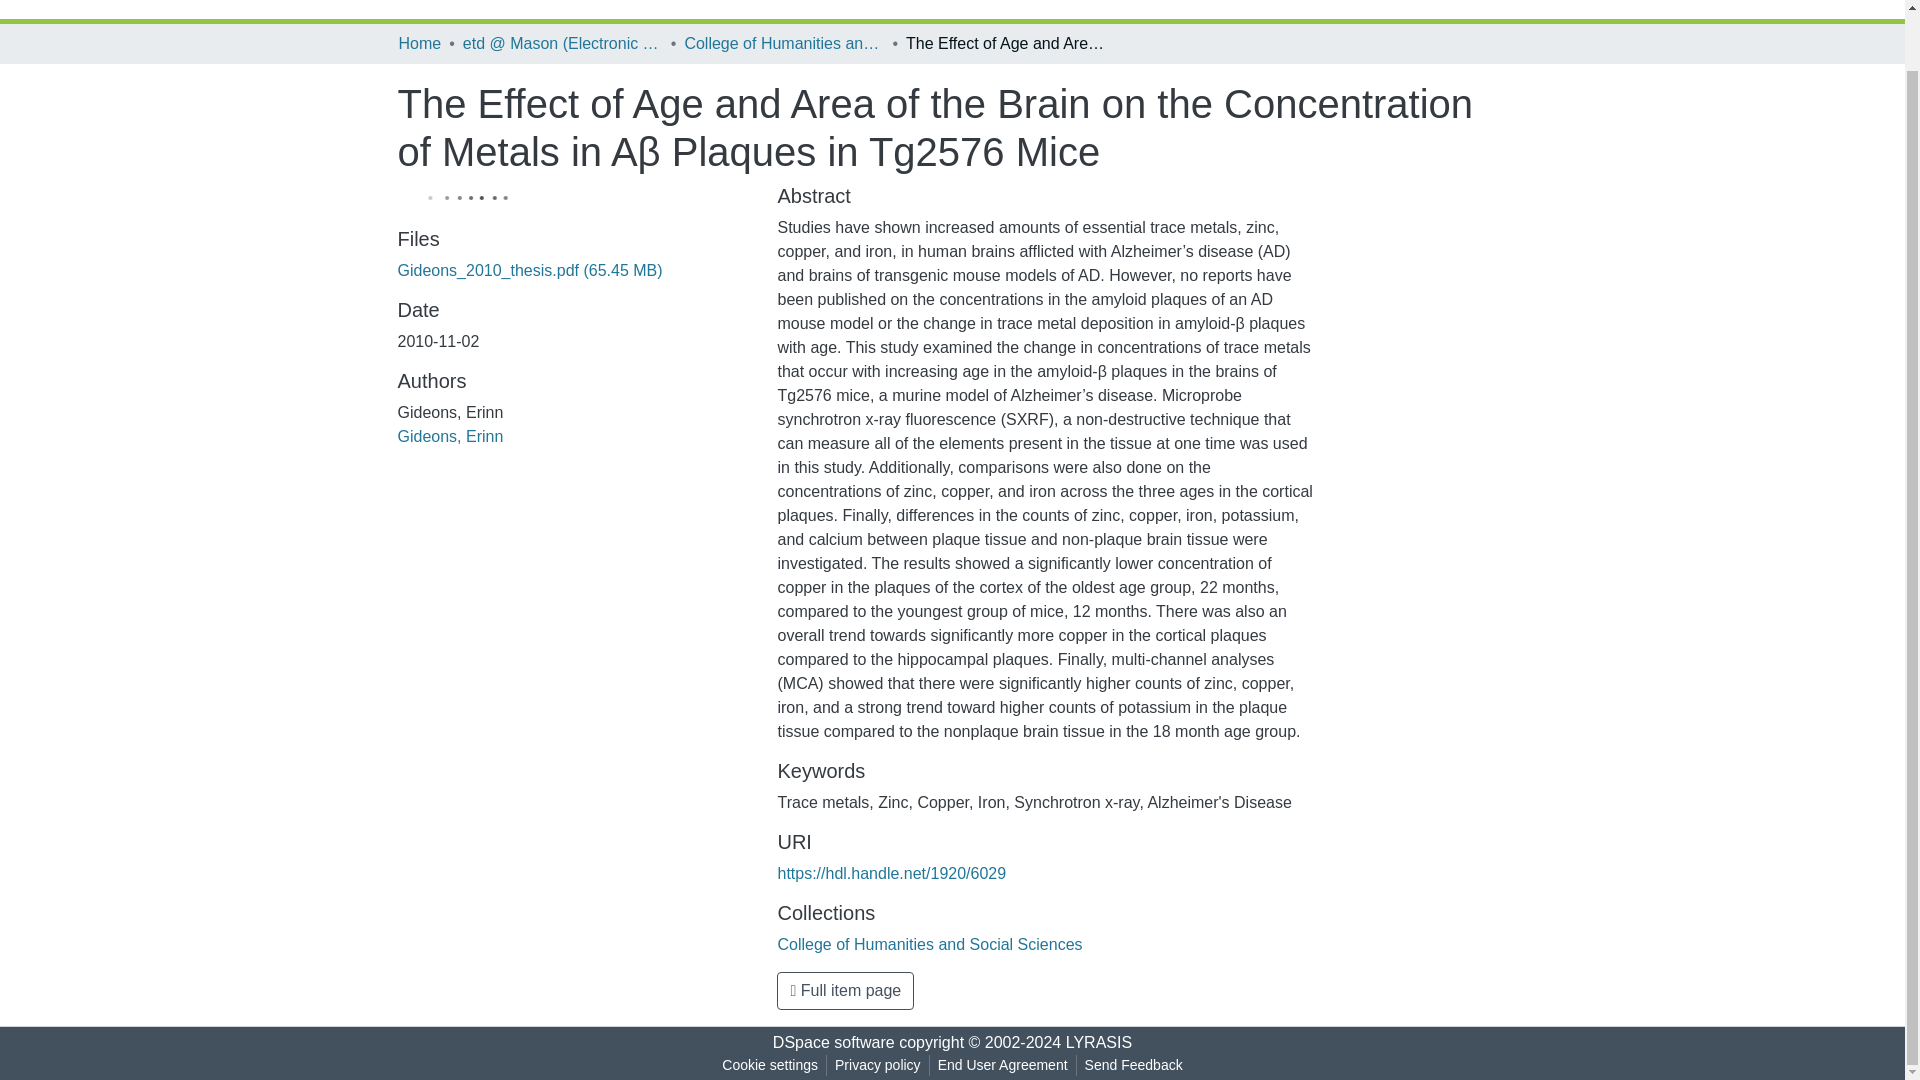 Image resolution: width=1920 pixels, height=1080 pixels. I want to click on DSpace software, so click(834, 1042).